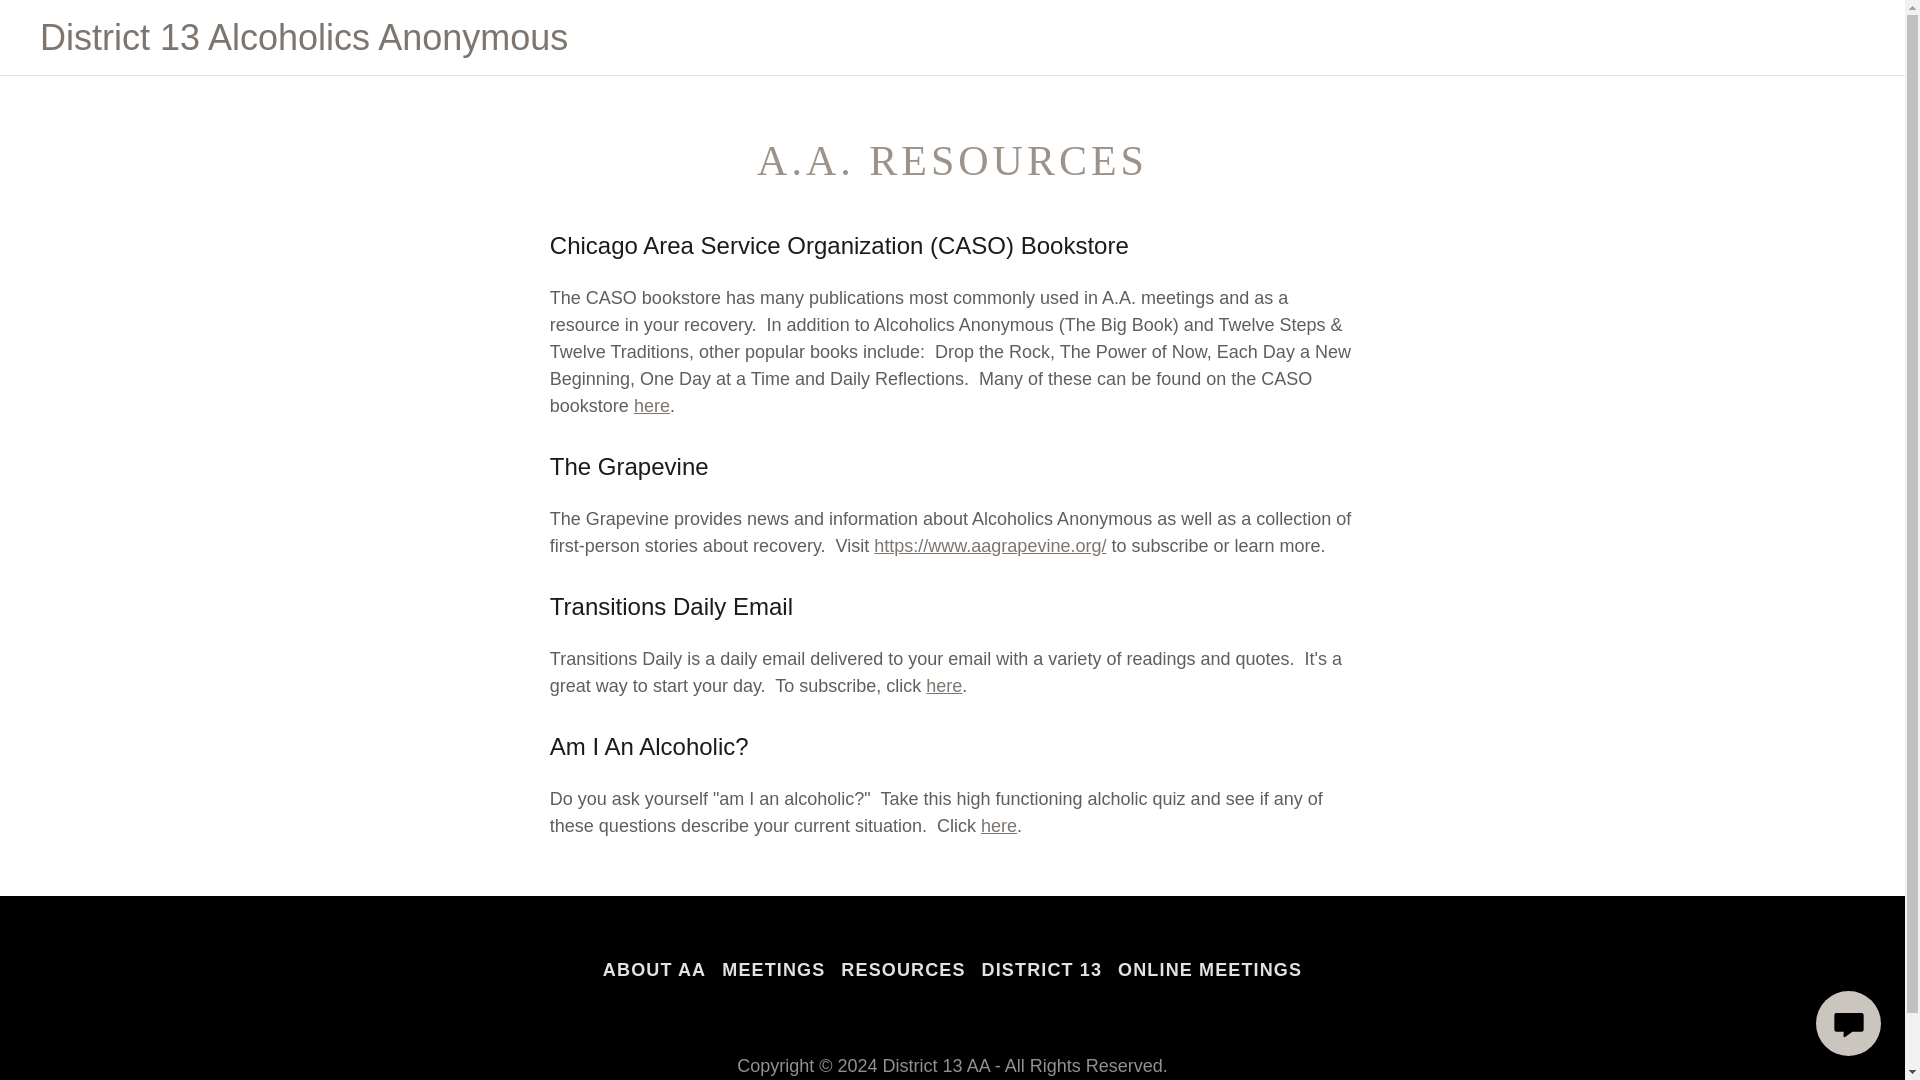 This screenshot has width=1920, height=1080. What do you see at coordinates (999, 826) in the screenshot?
I see `here` at bounding box center [999, 826].